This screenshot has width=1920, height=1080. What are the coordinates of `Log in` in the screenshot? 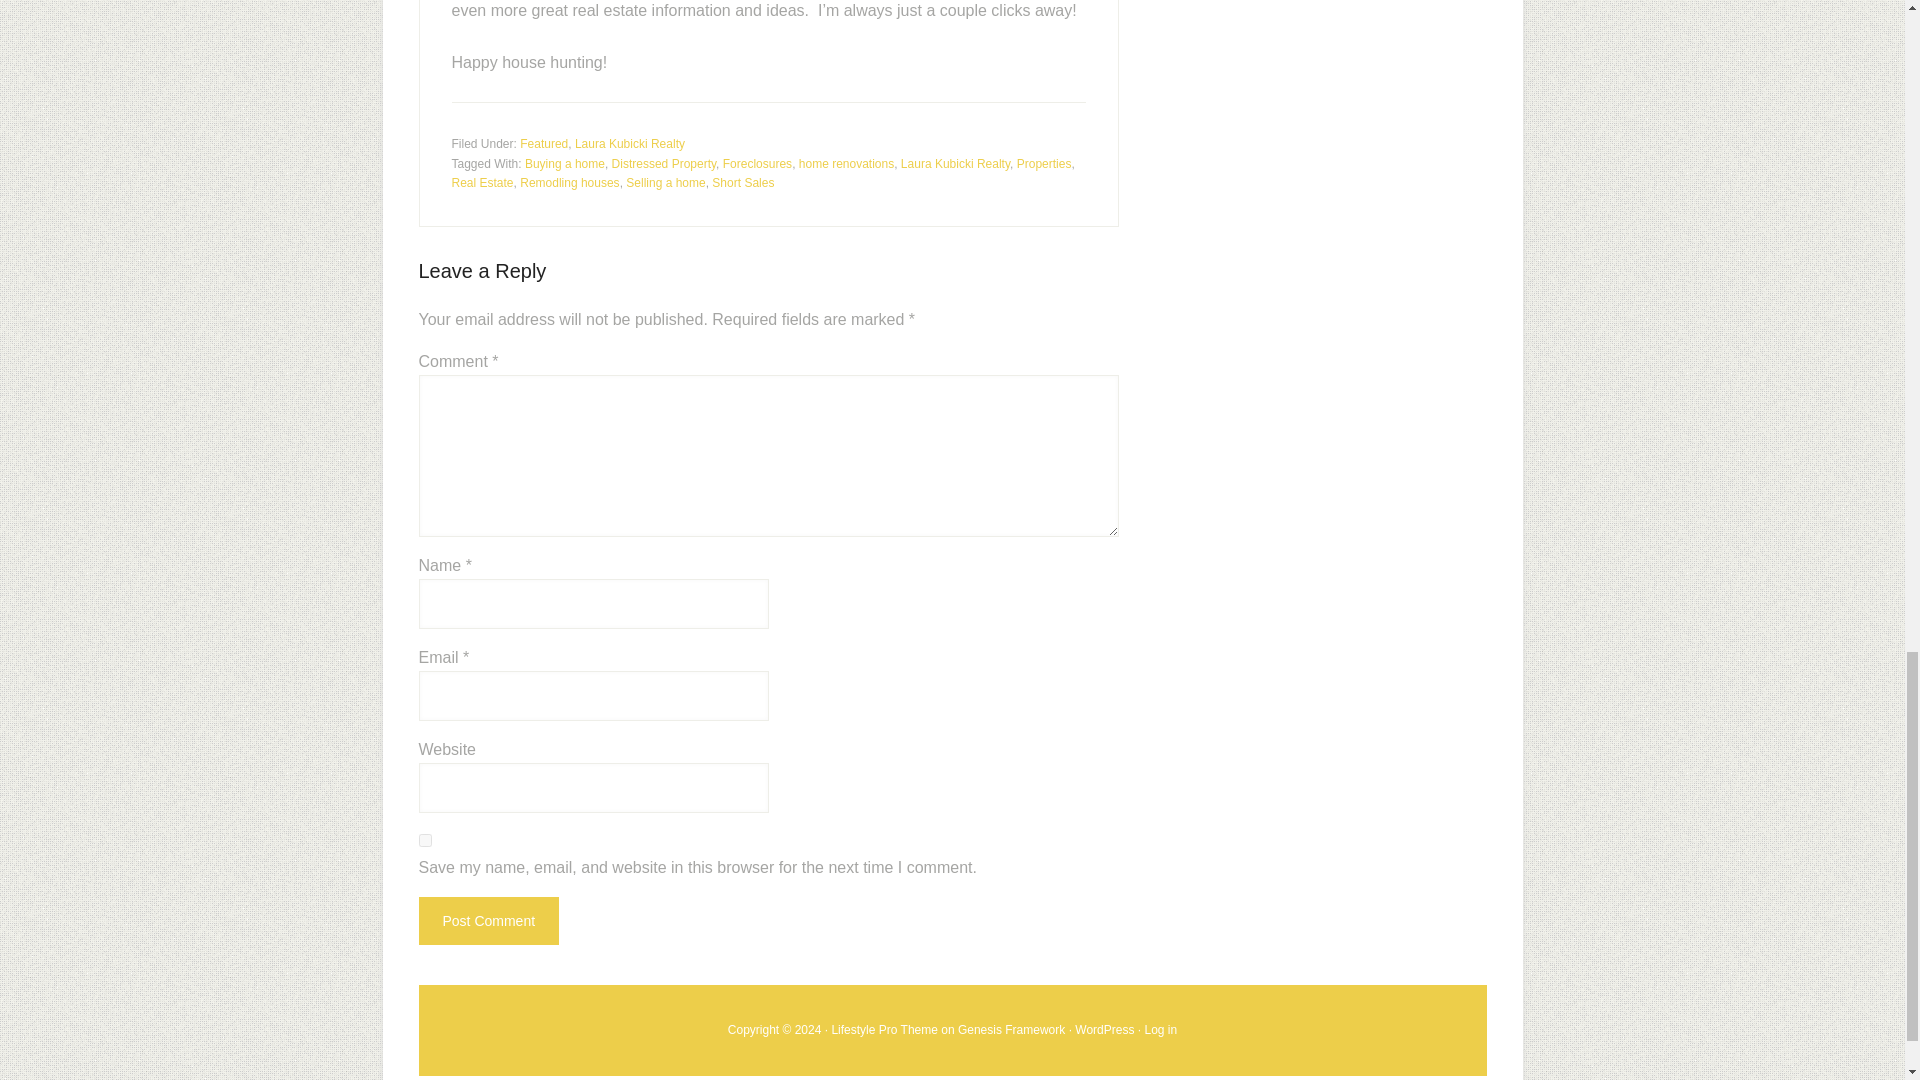 It's located at (1160, 1029).